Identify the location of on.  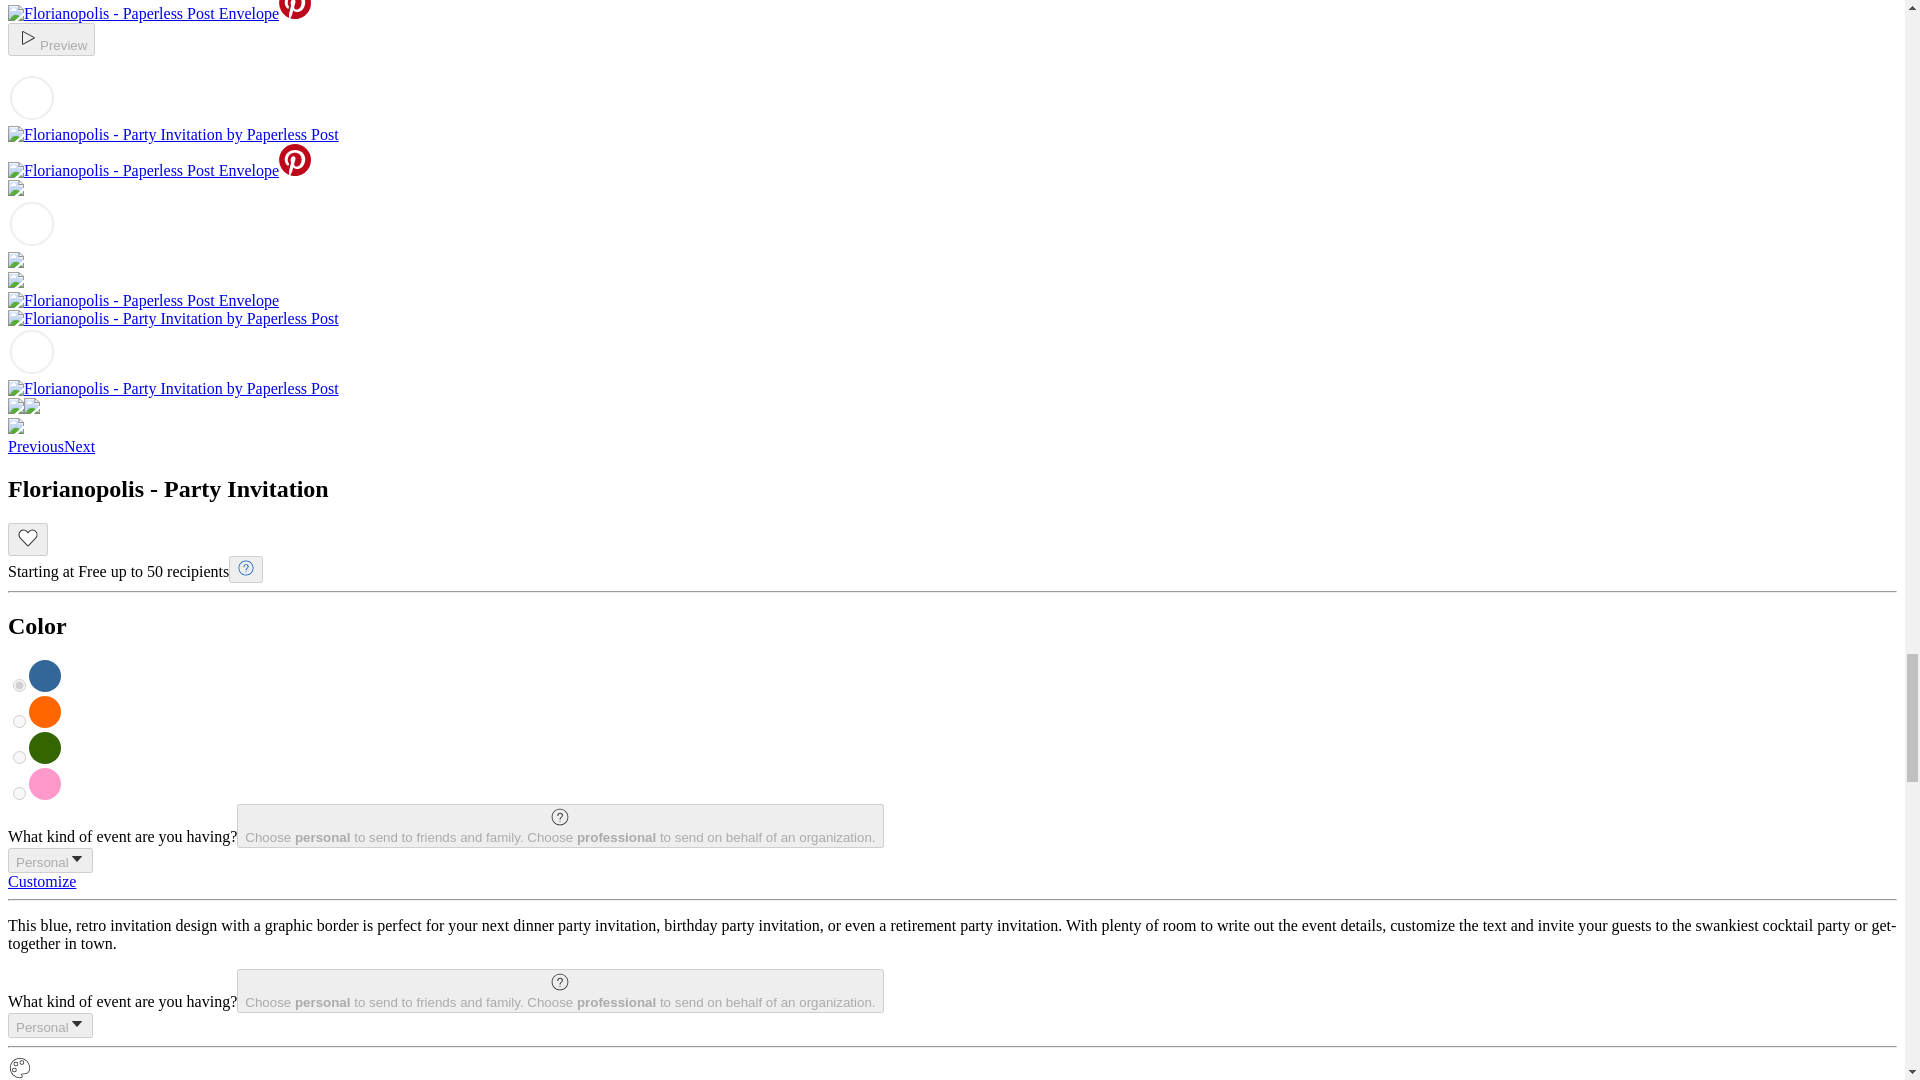
(20, 720).